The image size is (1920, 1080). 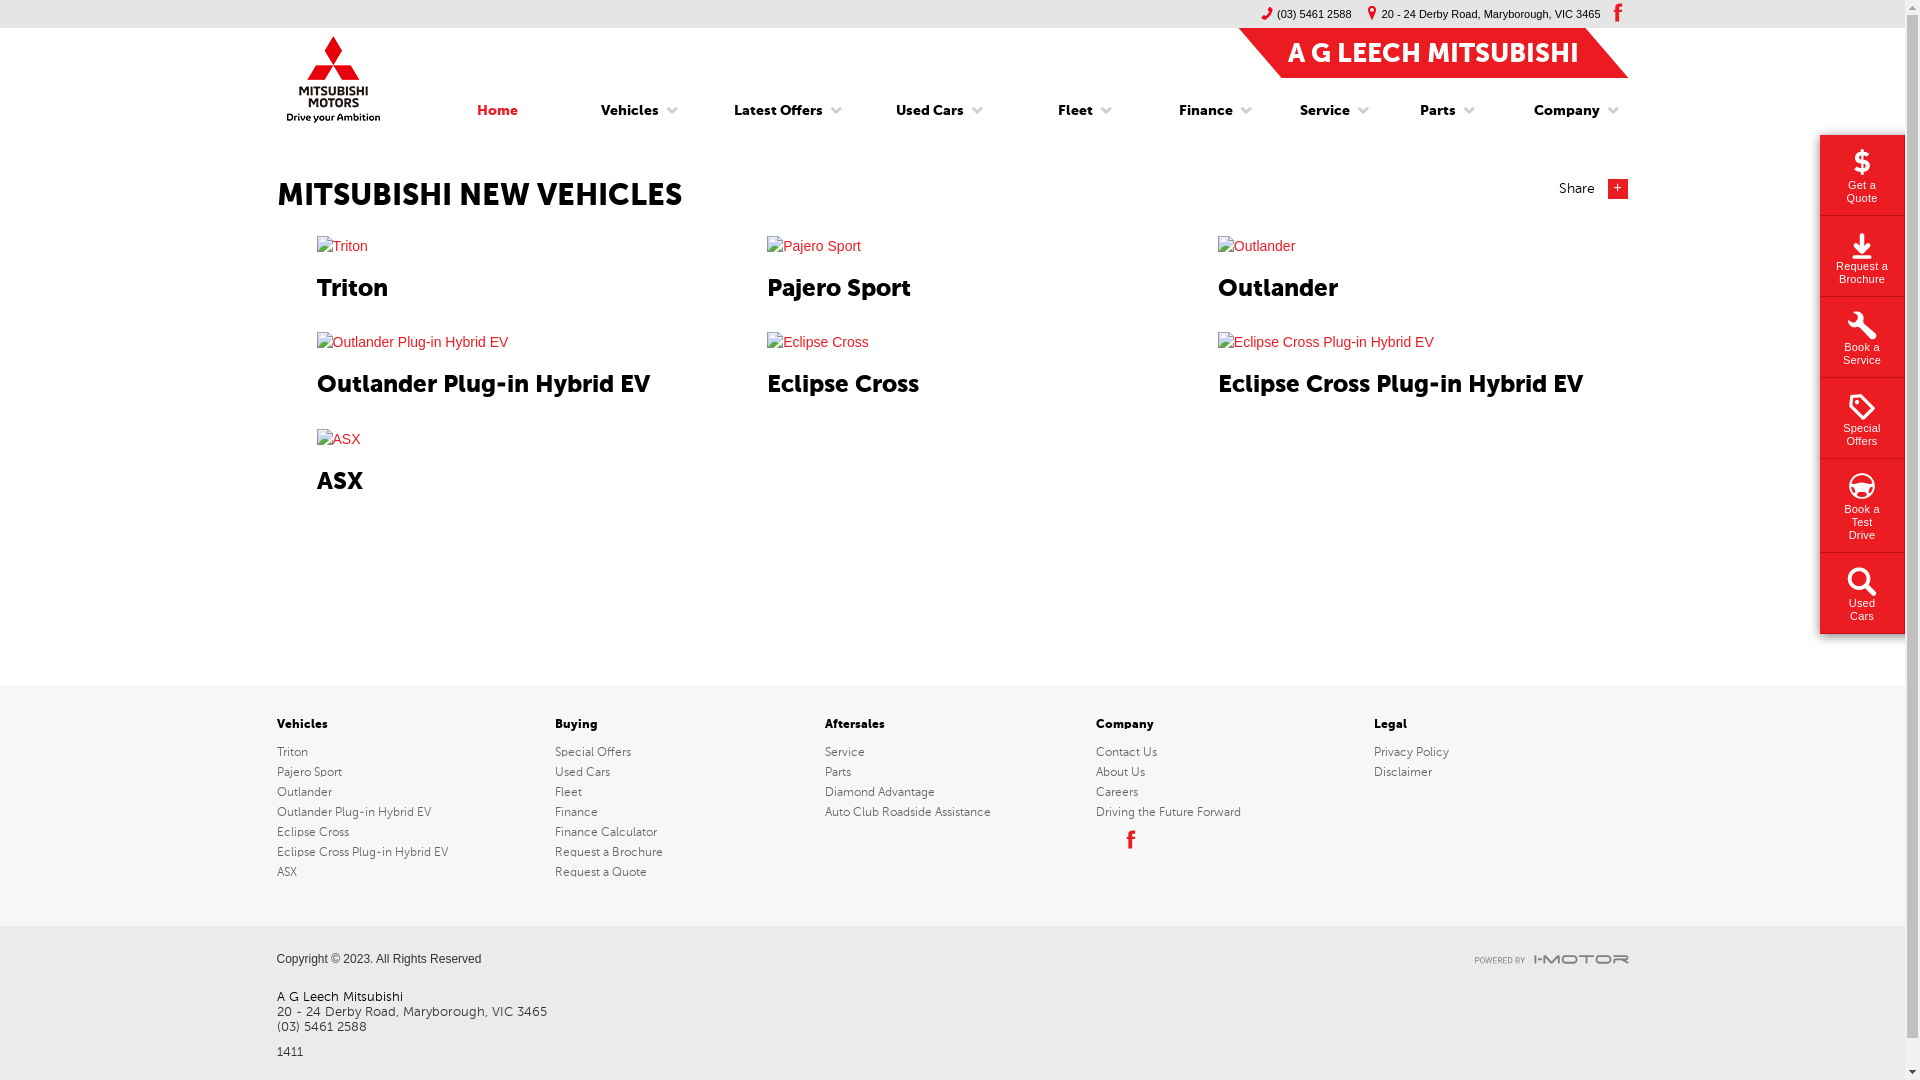 I want to click on Parts, so click(x=1438, y=111).